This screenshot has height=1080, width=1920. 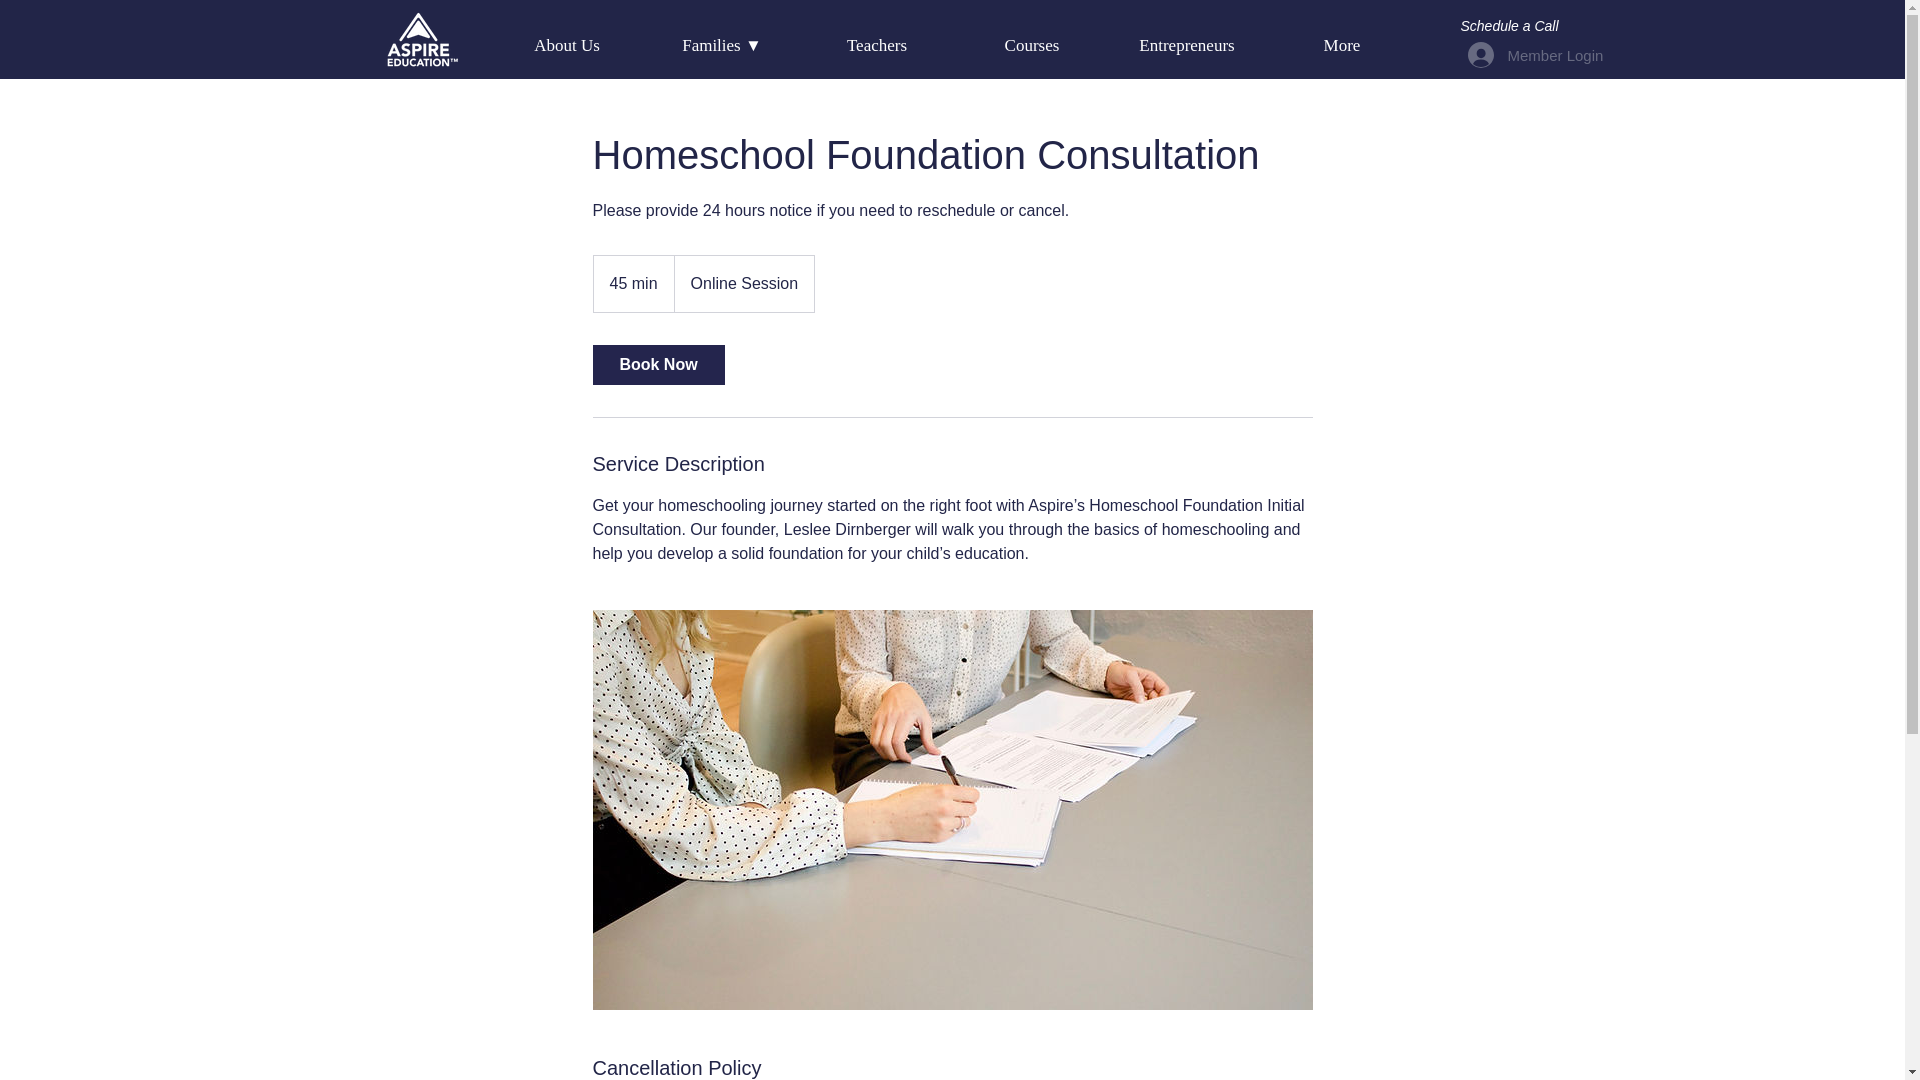 I want to click on Courses, so click(x=1032, y=46).